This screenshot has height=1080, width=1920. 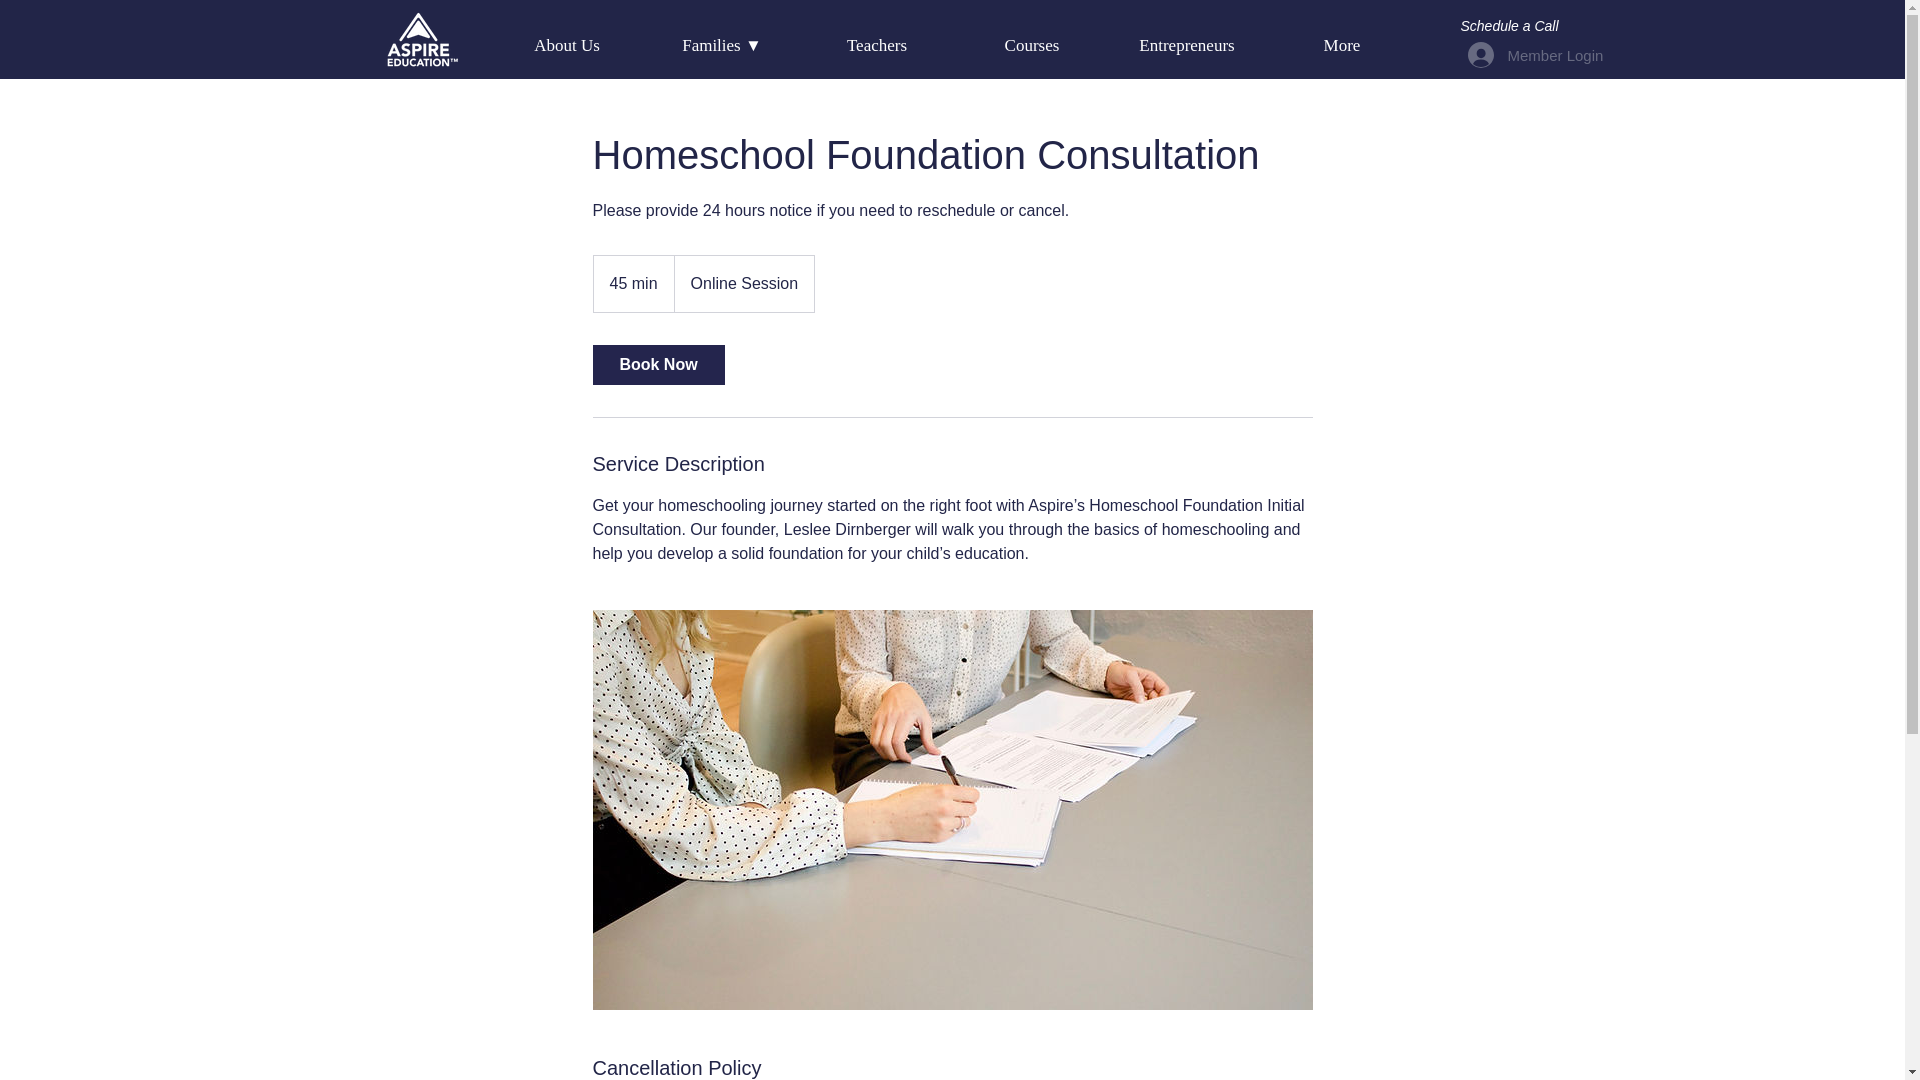 I want to click on Courses, so click(x=1032, y=46).